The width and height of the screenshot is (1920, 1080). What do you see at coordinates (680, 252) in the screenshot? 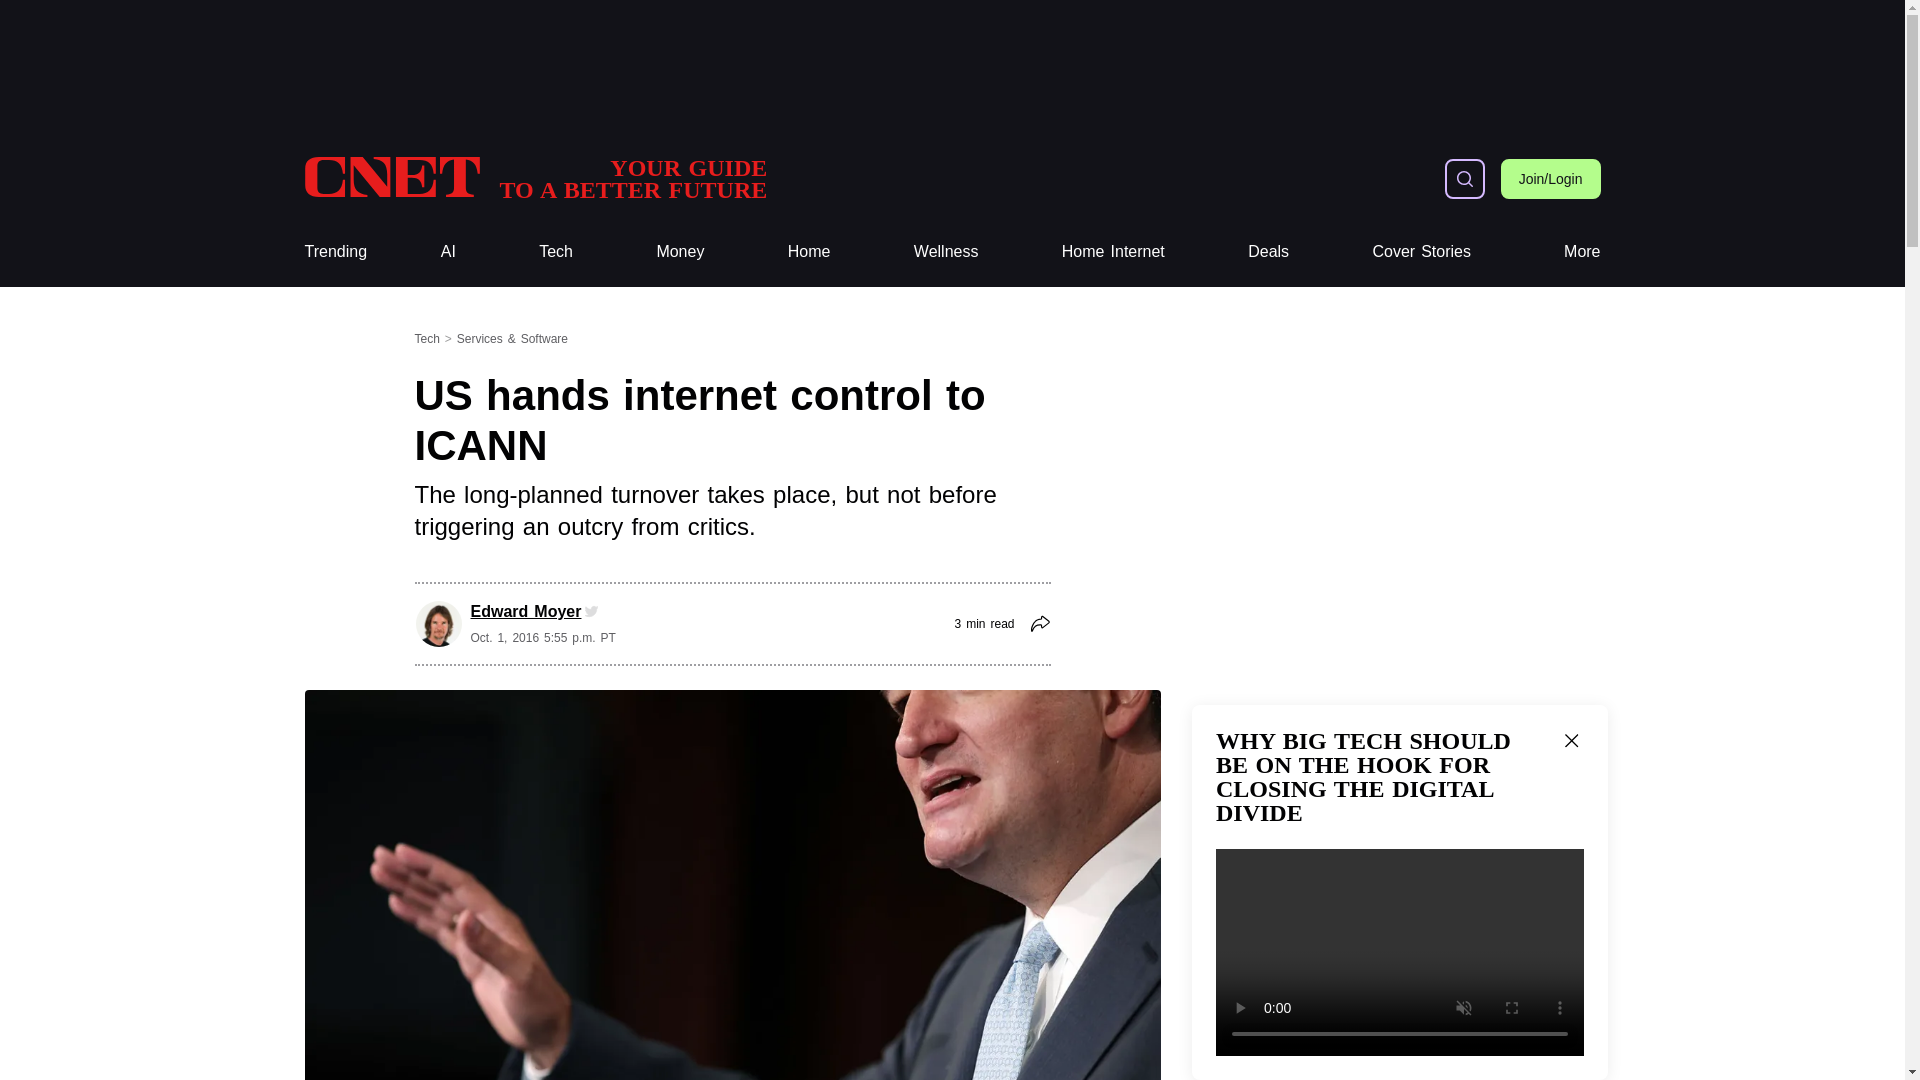
I see `Money` at bounding box center [680, 252].